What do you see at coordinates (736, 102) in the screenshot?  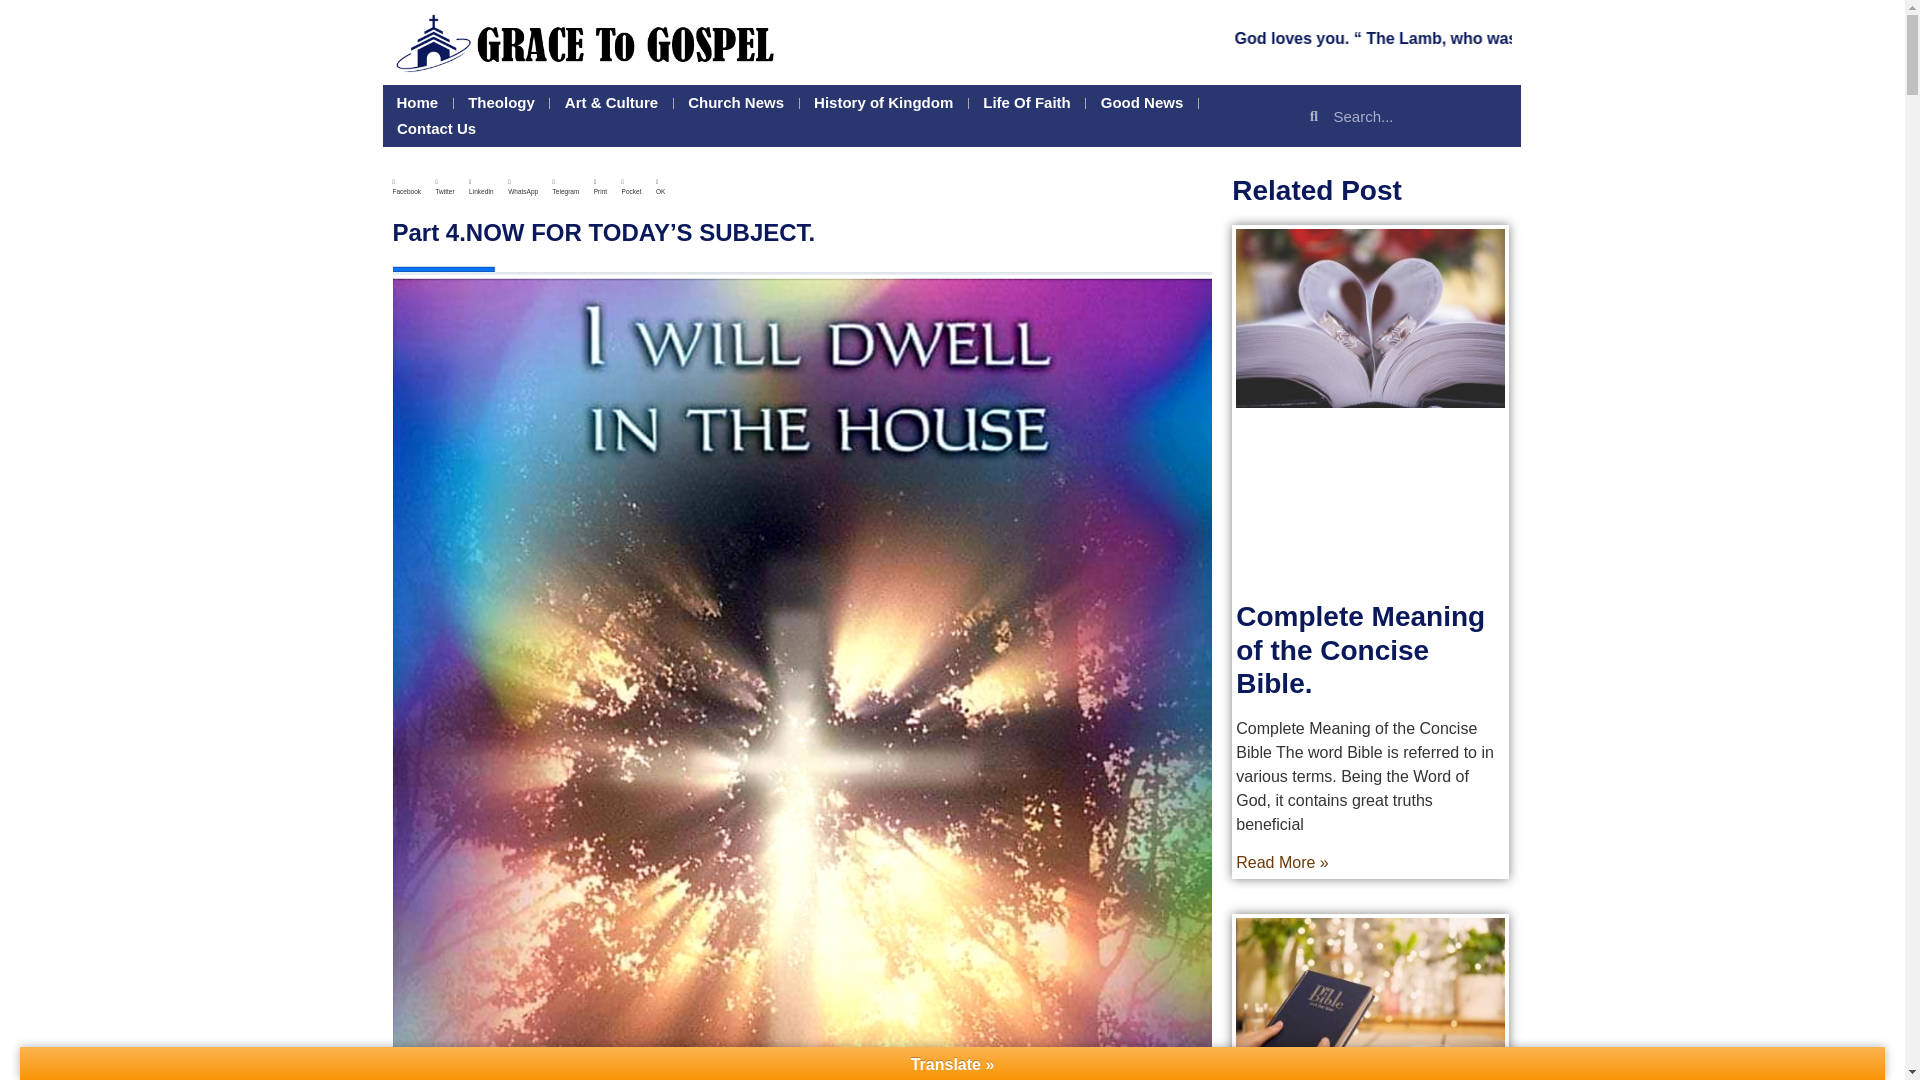 I see `Church News` at bounding box center [736, 102].